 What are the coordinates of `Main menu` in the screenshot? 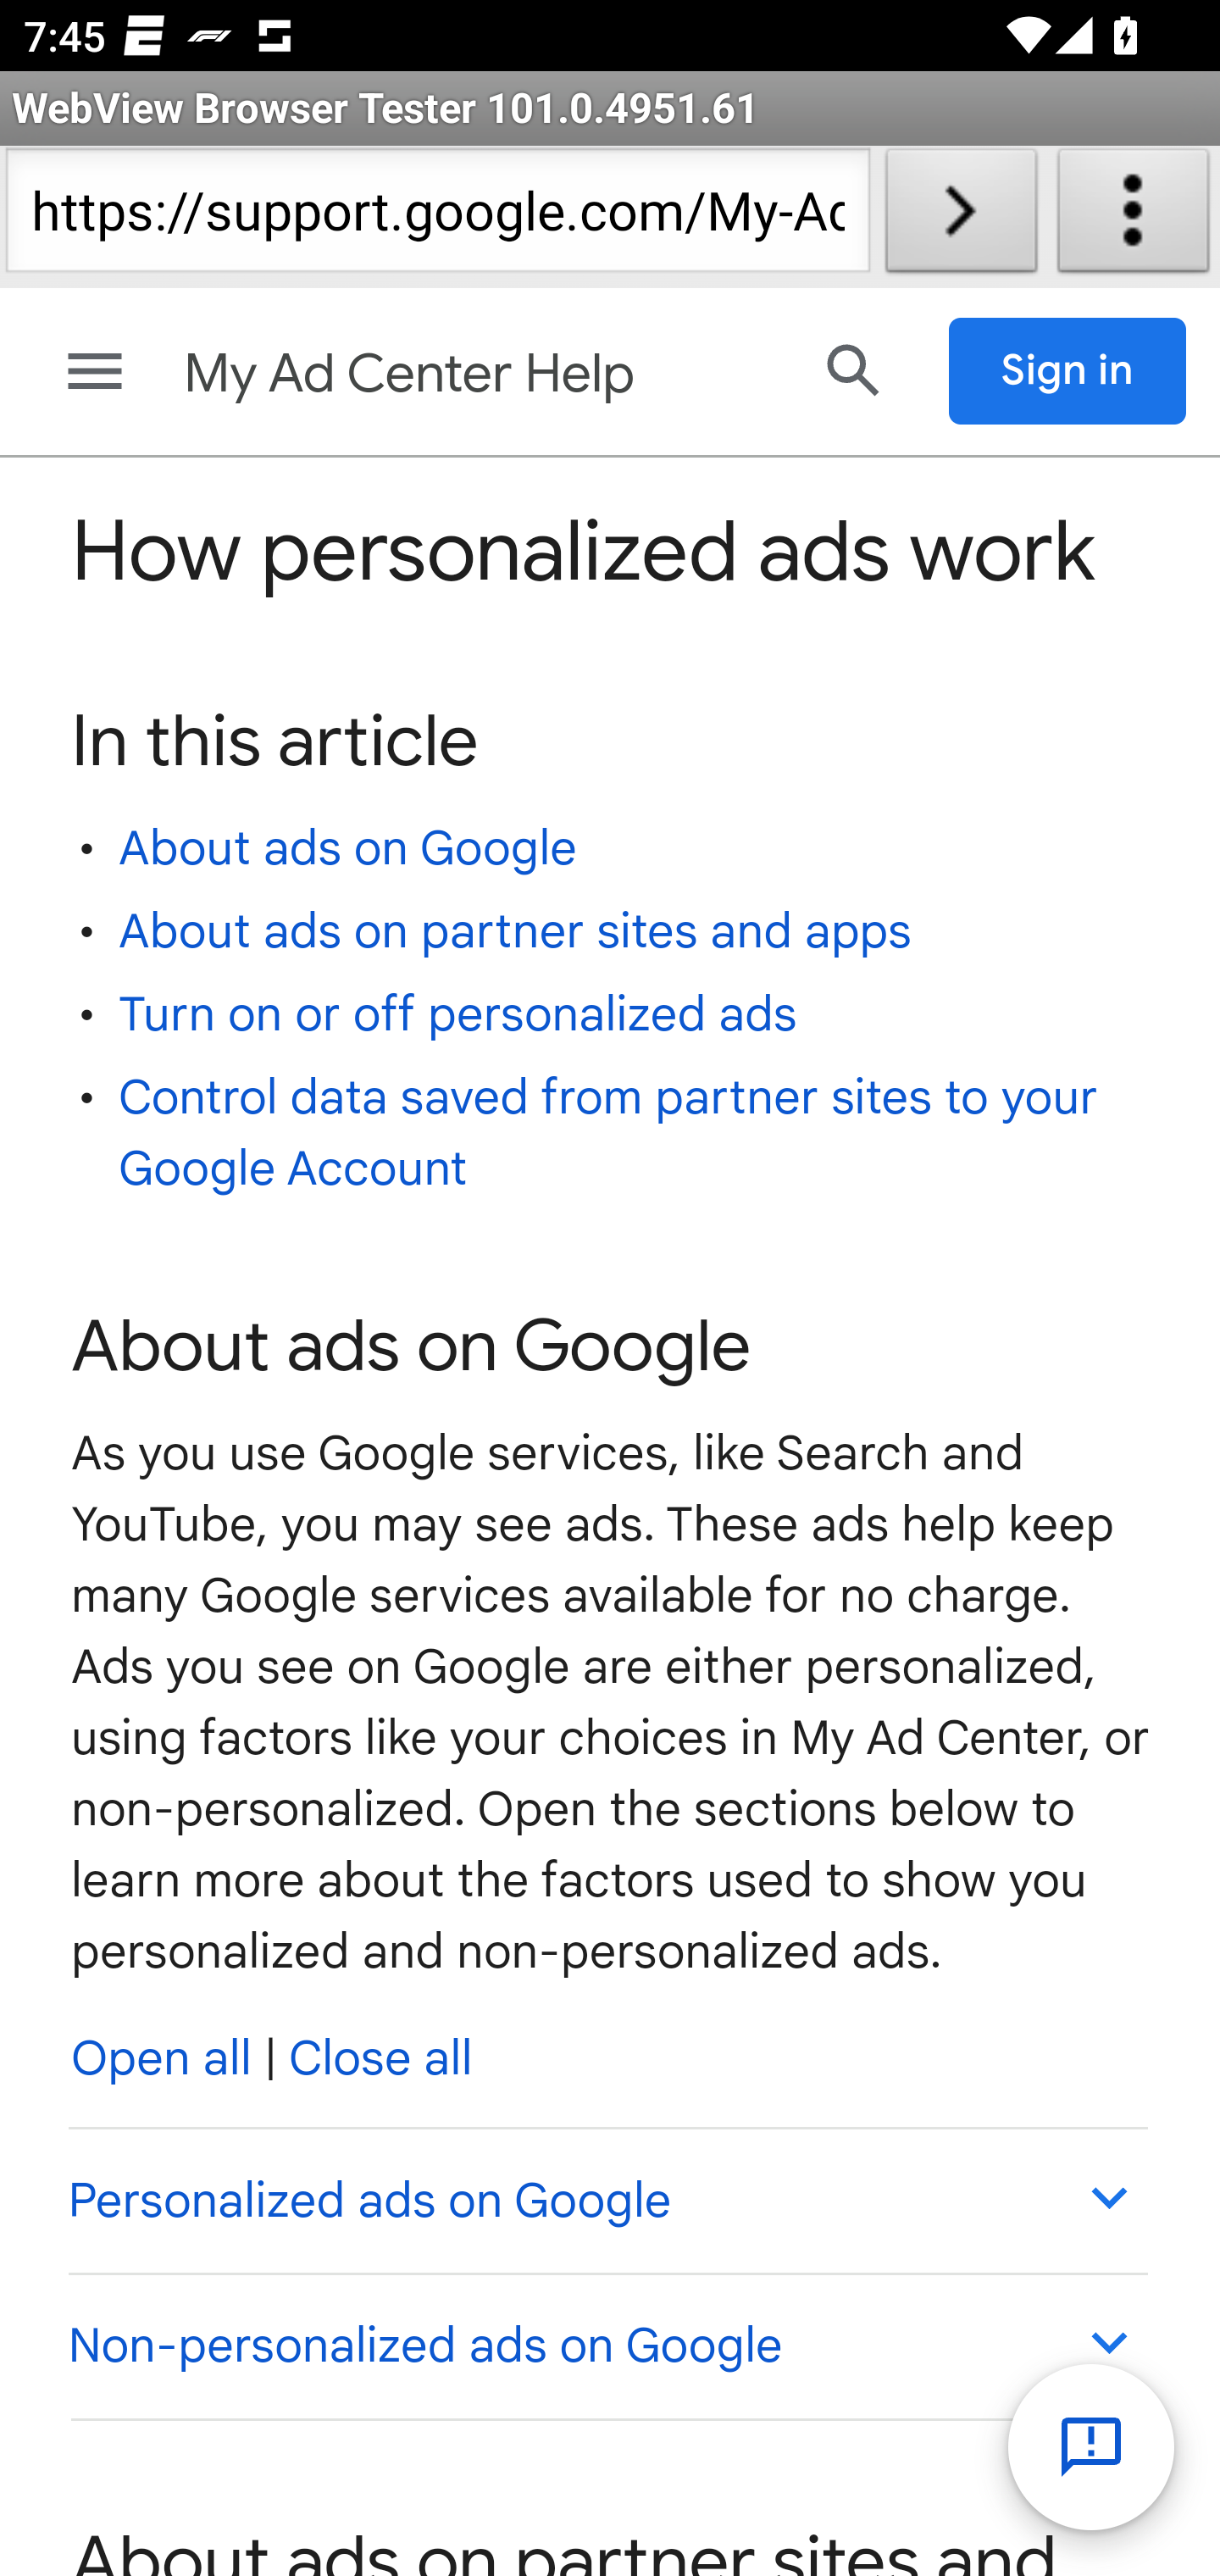 It's located at (95, 371).